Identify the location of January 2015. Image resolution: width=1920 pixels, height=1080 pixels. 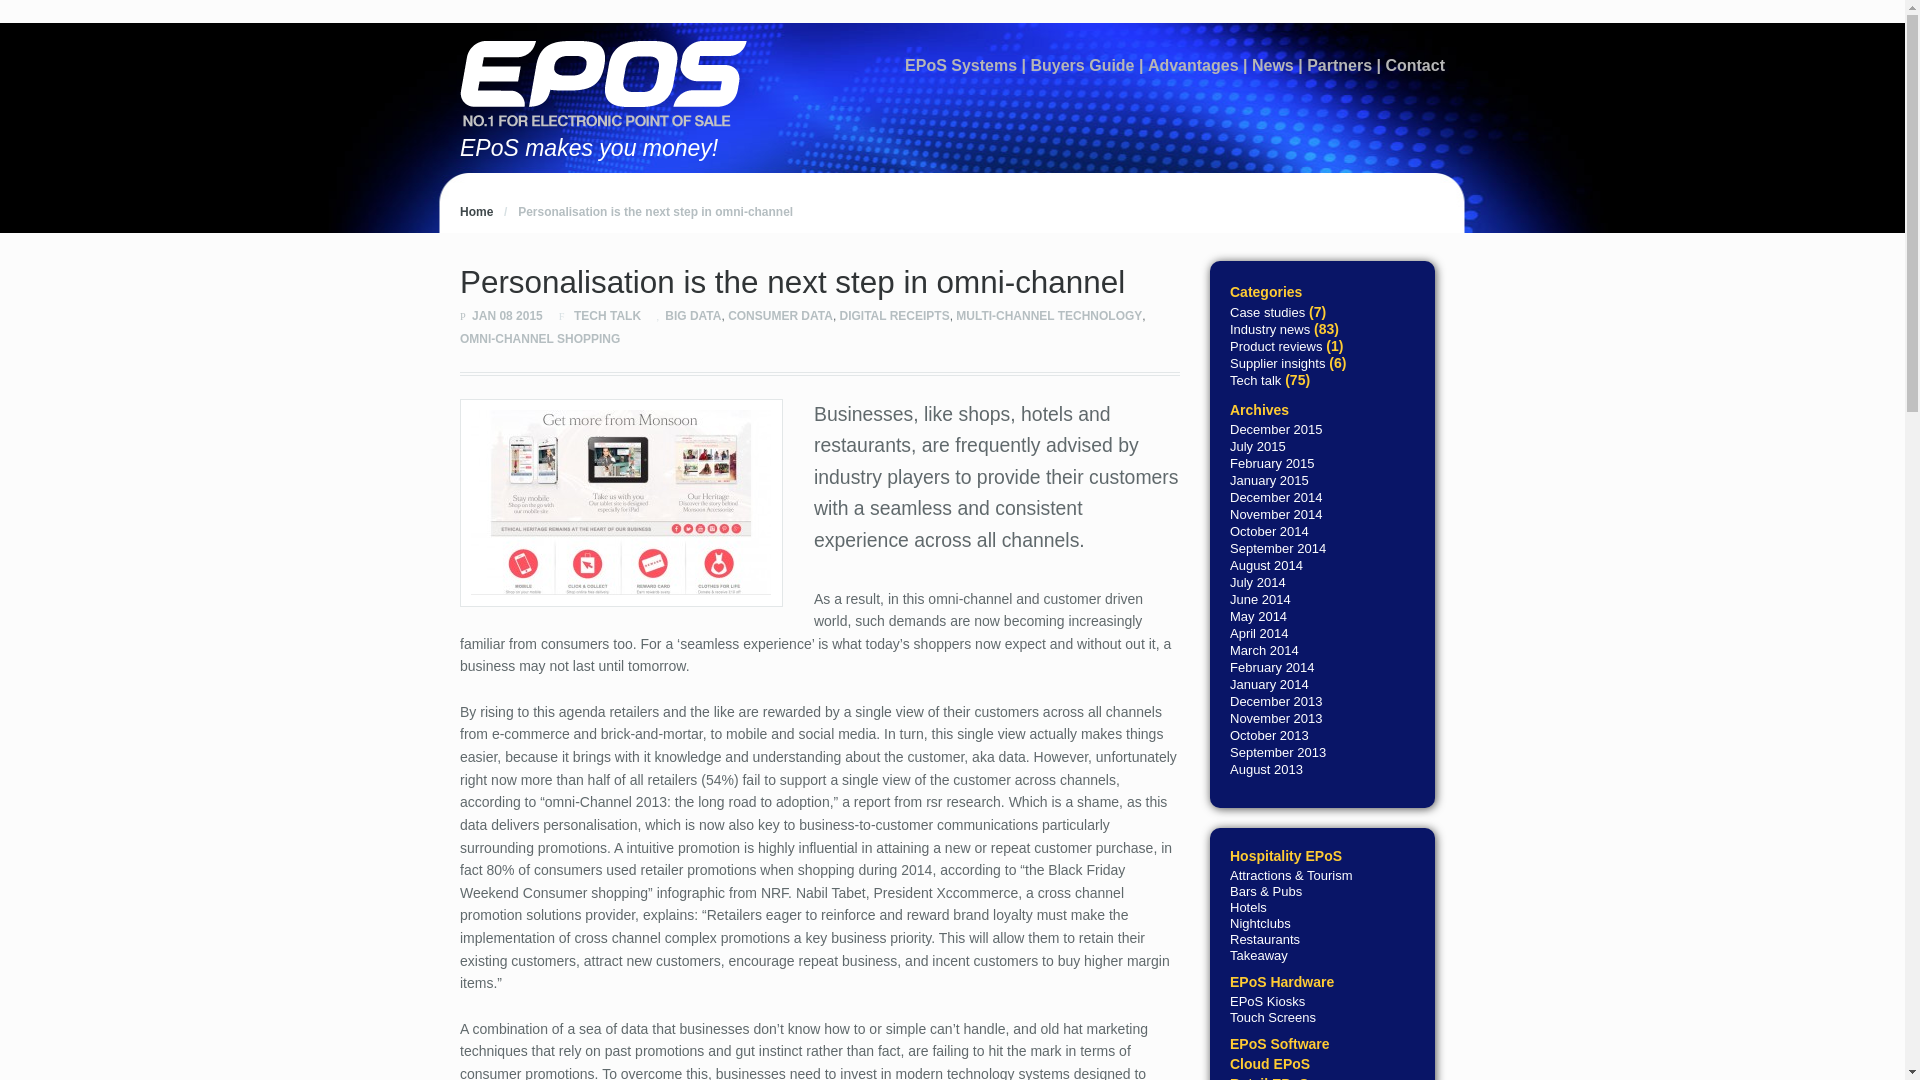
(1270, 480).